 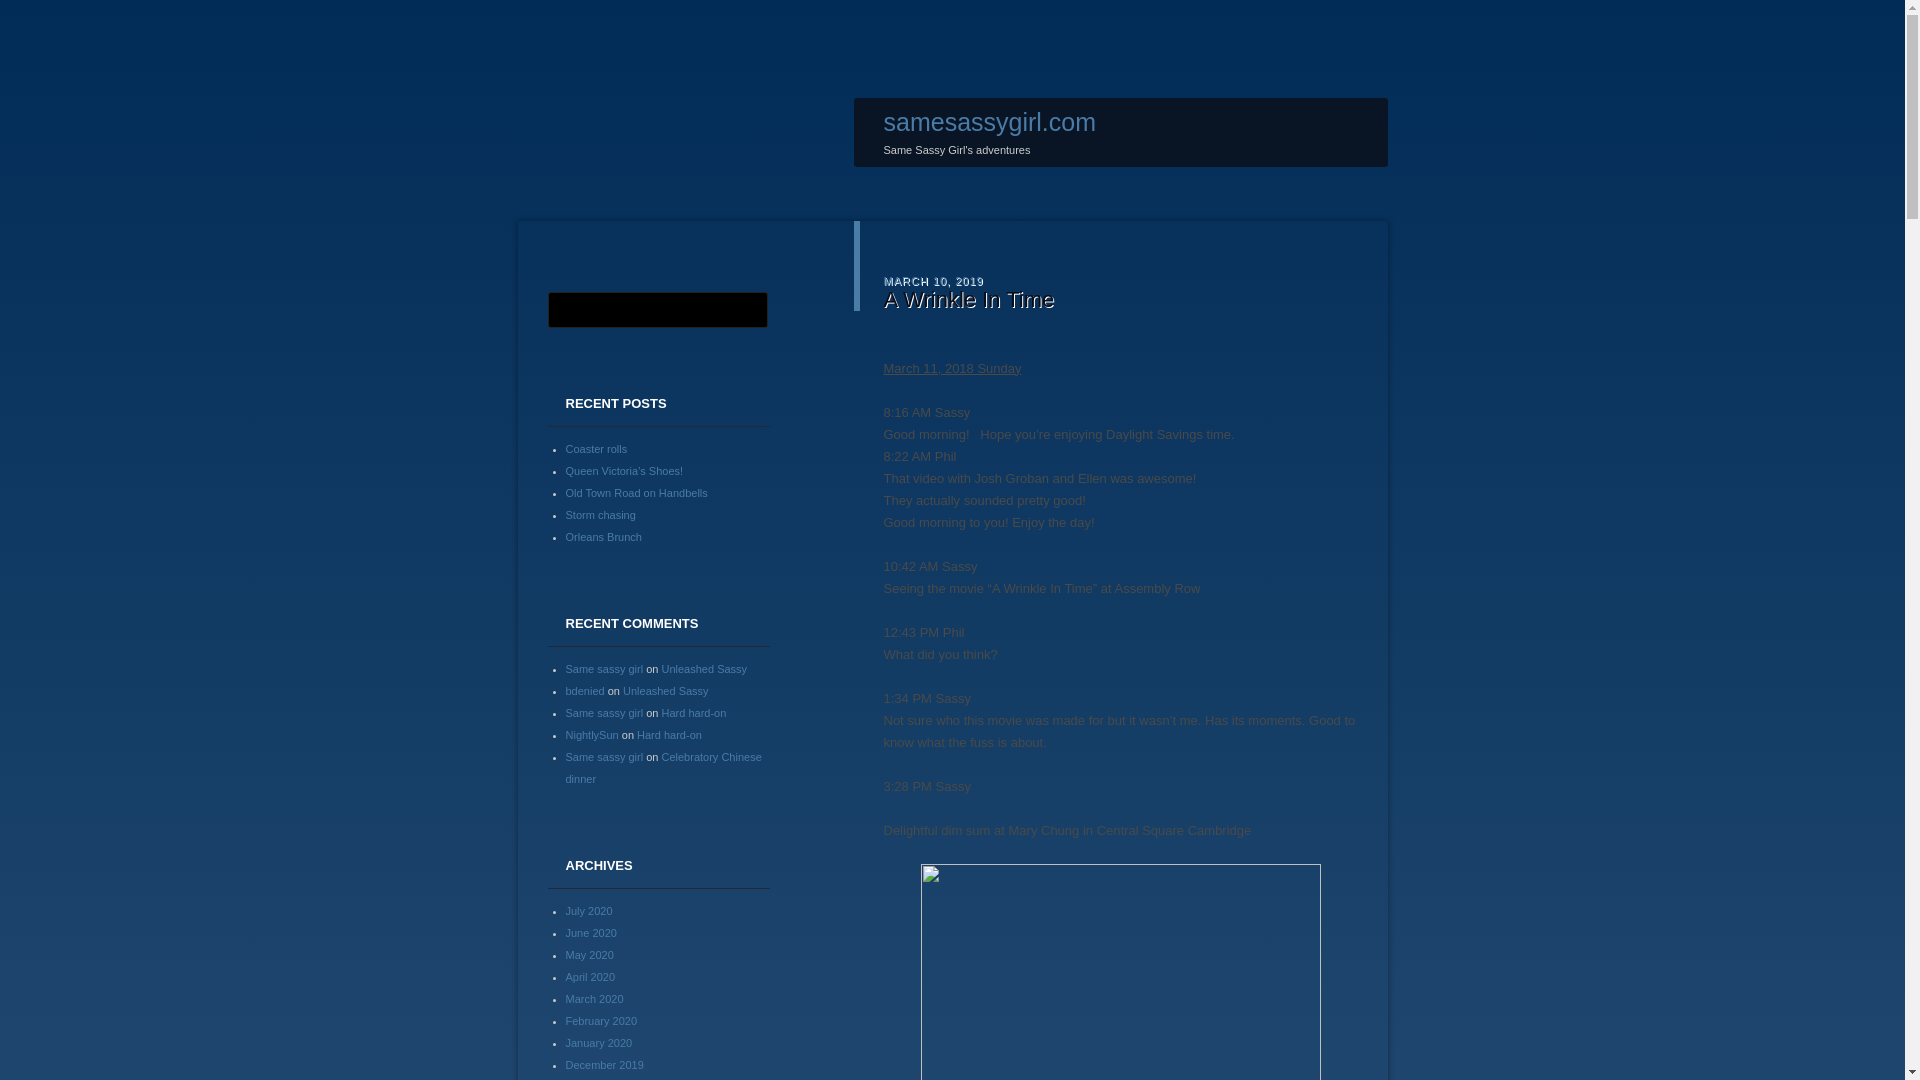 I want to click on Storm chasing, so click(x=600, y=513).